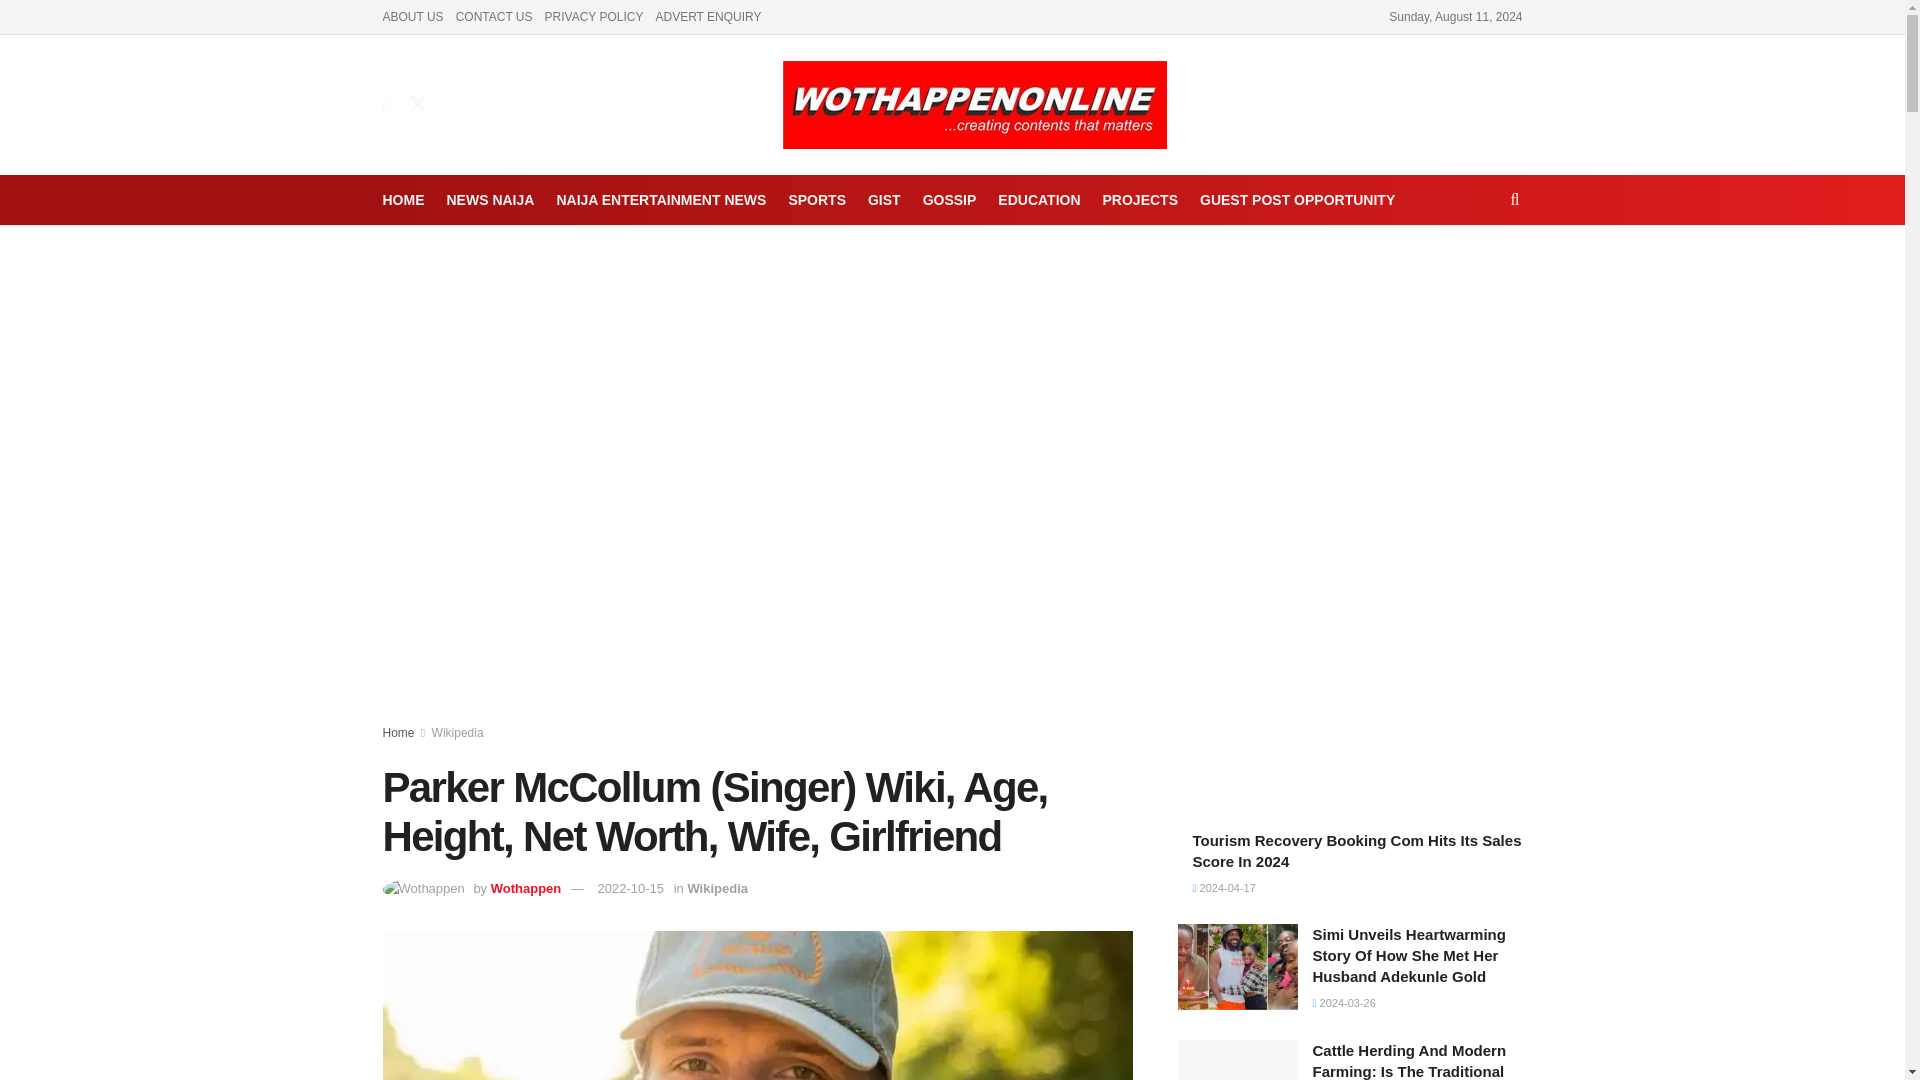  I want to click on ADVERT ENQUIRY, so click(707, 16).